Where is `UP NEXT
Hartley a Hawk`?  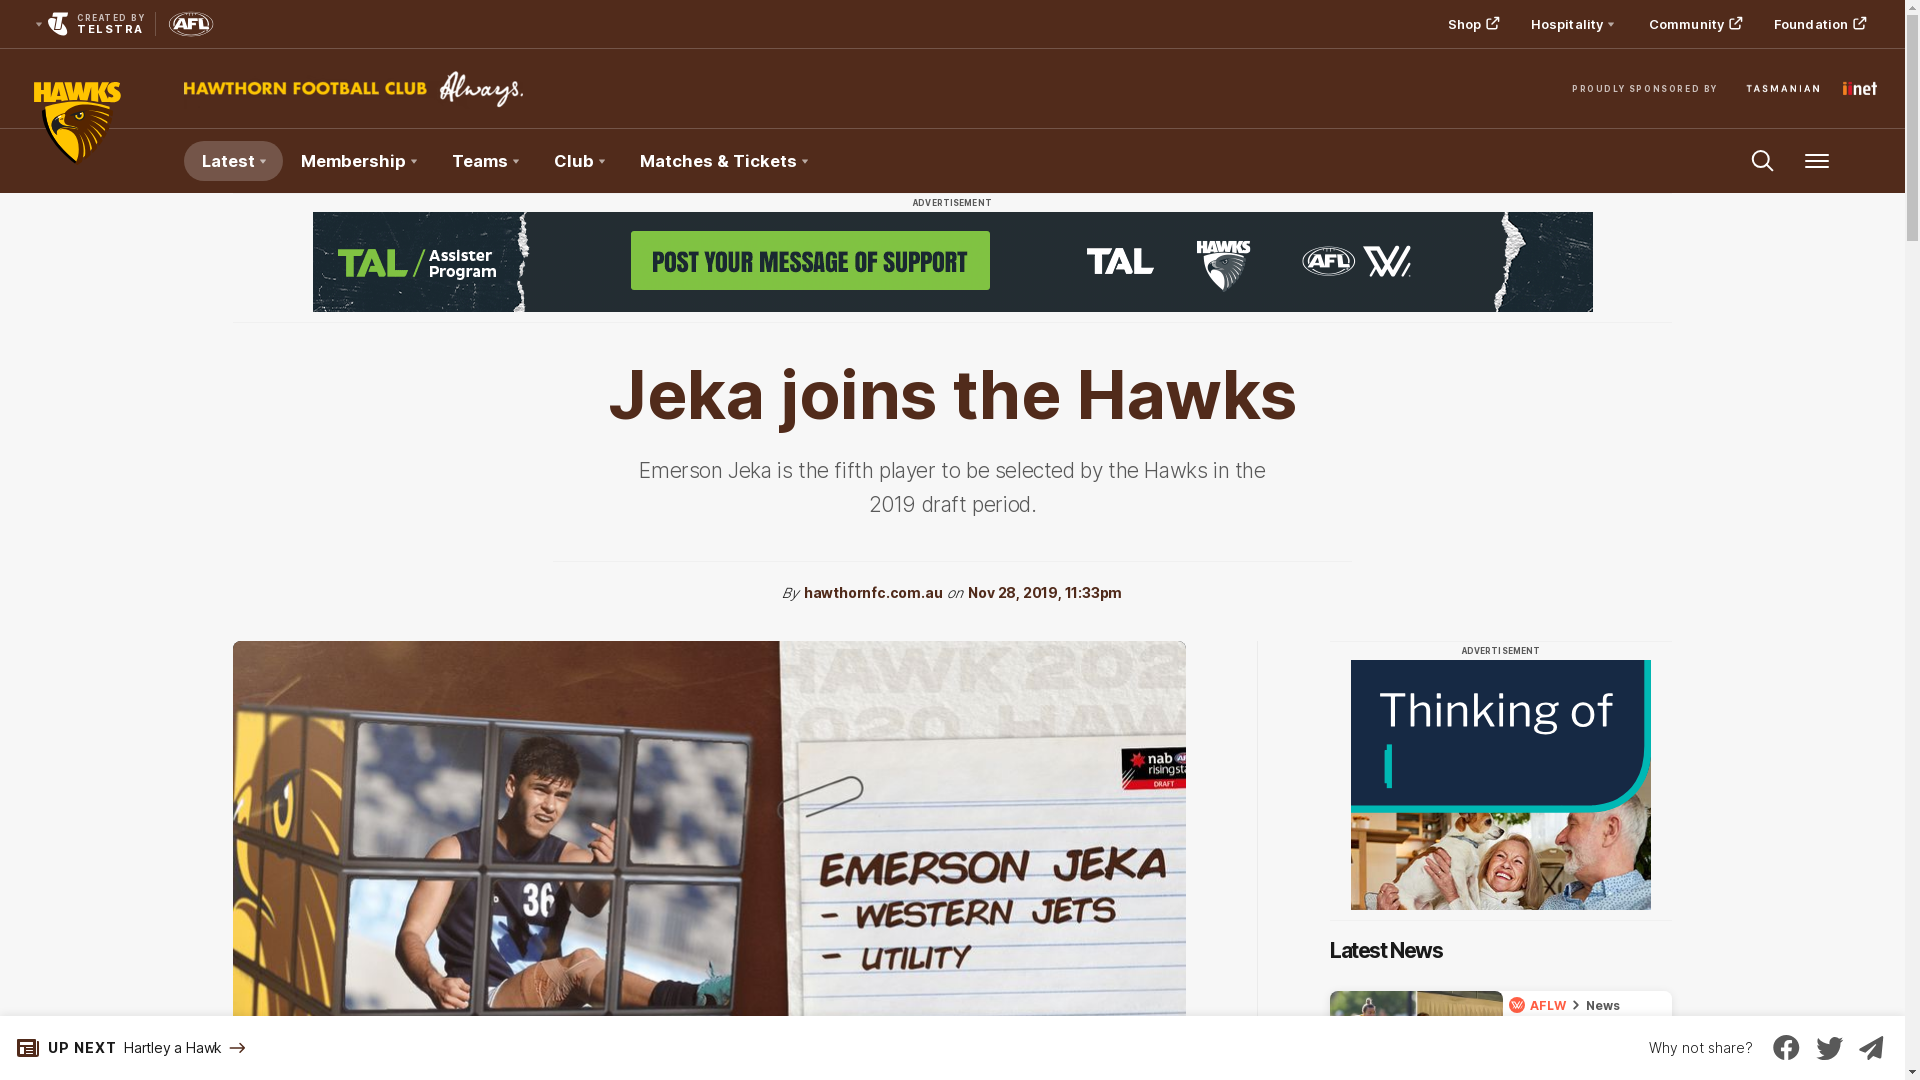
UP NEXT
Hartley a Hawk is located at coordinates (124, 1048).